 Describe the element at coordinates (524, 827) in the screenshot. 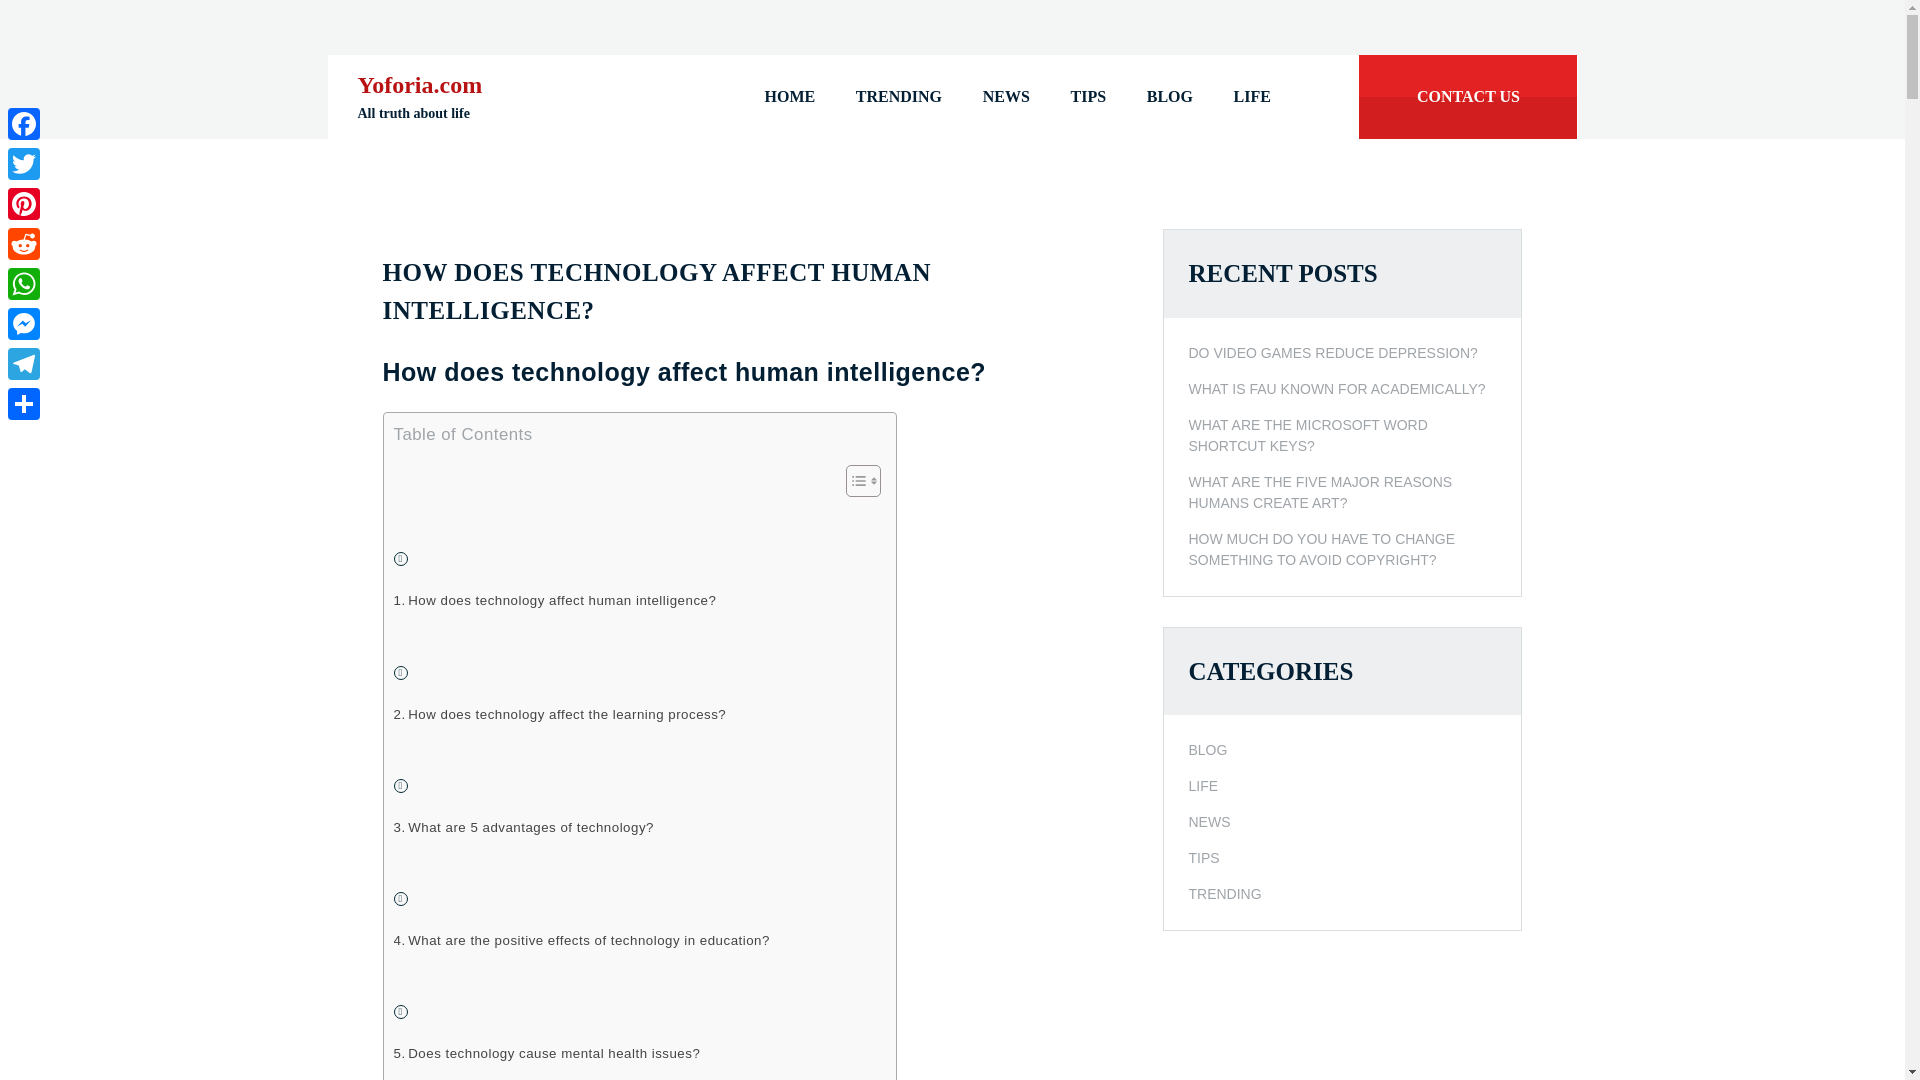

I see `What are 5 advantages of technology?` at that location.